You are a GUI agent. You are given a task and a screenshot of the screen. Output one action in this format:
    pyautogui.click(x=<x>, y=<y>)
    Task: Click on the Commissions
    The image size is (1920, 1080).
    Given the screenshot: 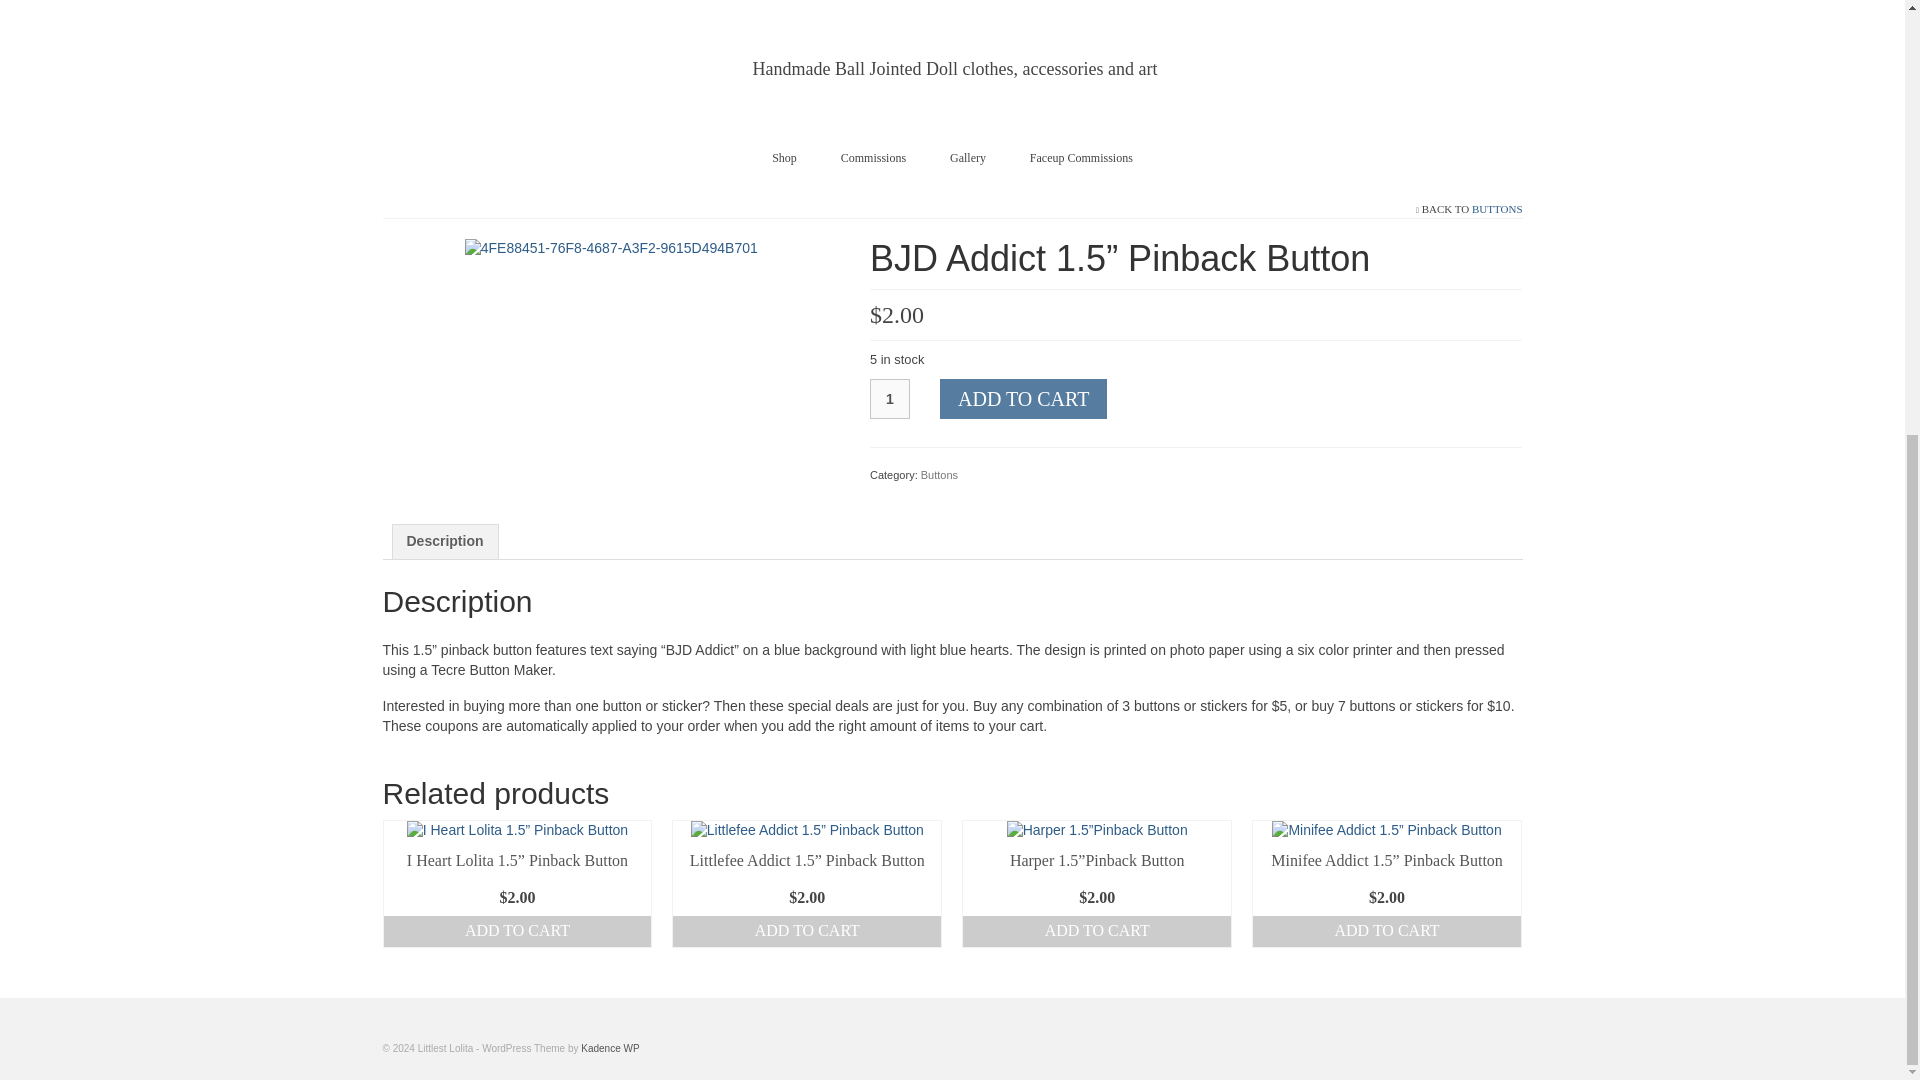 What is the action you would take?
    pyautogui.click(x=873, y=158)
    